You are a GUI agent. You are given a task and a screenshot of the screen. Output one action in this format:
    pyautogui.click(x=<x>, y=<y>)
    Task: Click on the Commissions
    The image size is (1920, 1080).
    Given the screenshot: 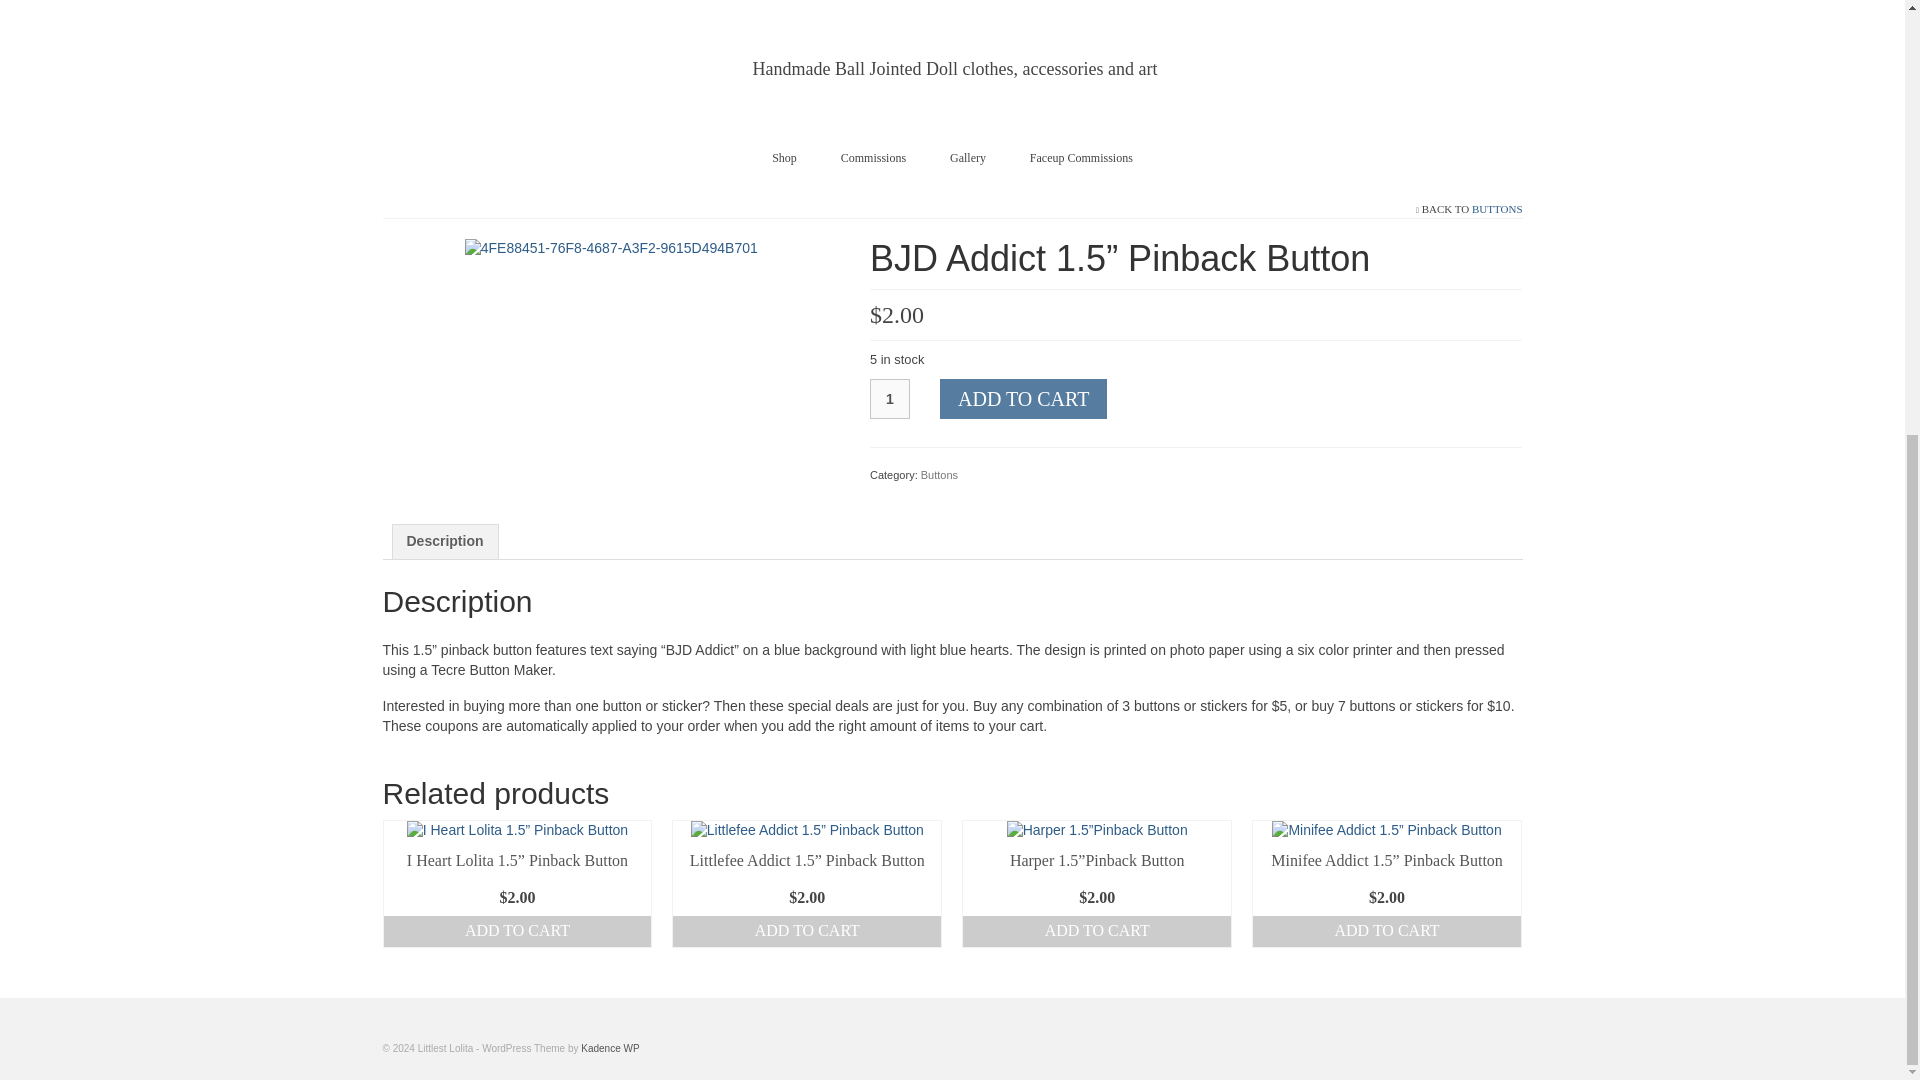 What is the action you would take?
    pyautogui.click(x=873, y=158)
    